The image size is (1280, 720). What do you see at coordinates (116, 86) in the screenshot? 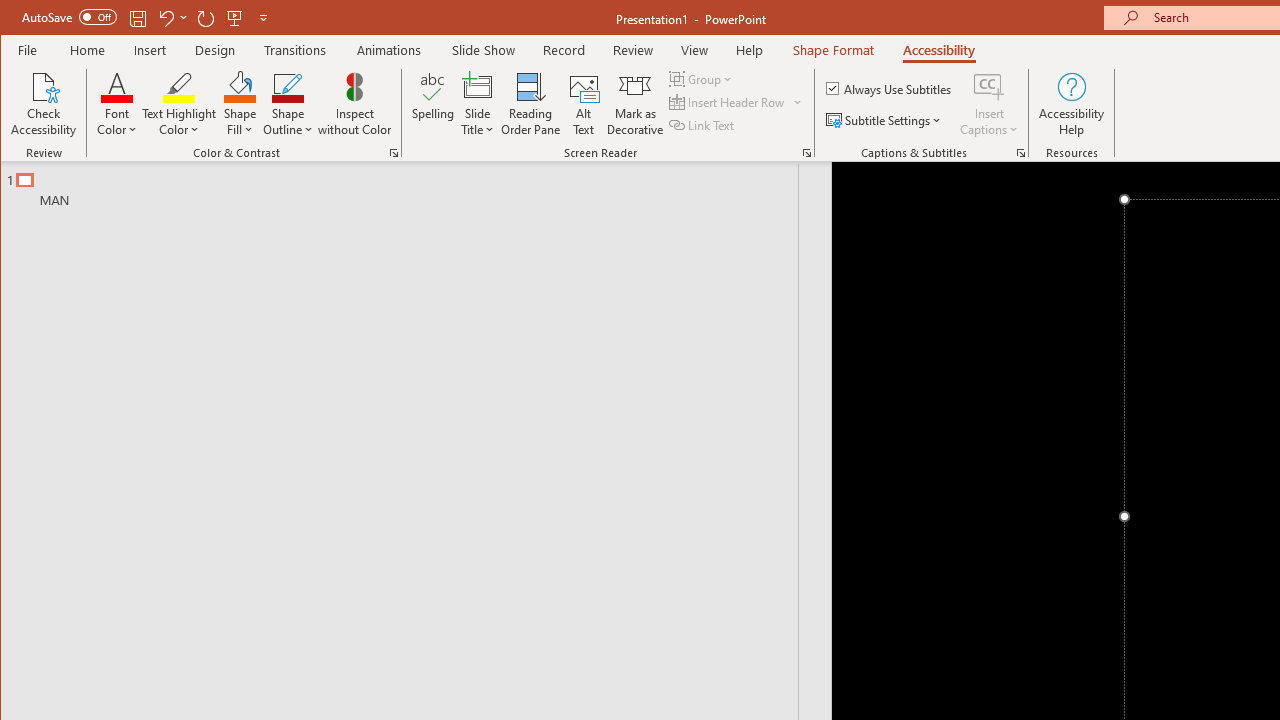
I see `Font Color Red` at bounding box center [116, 86].